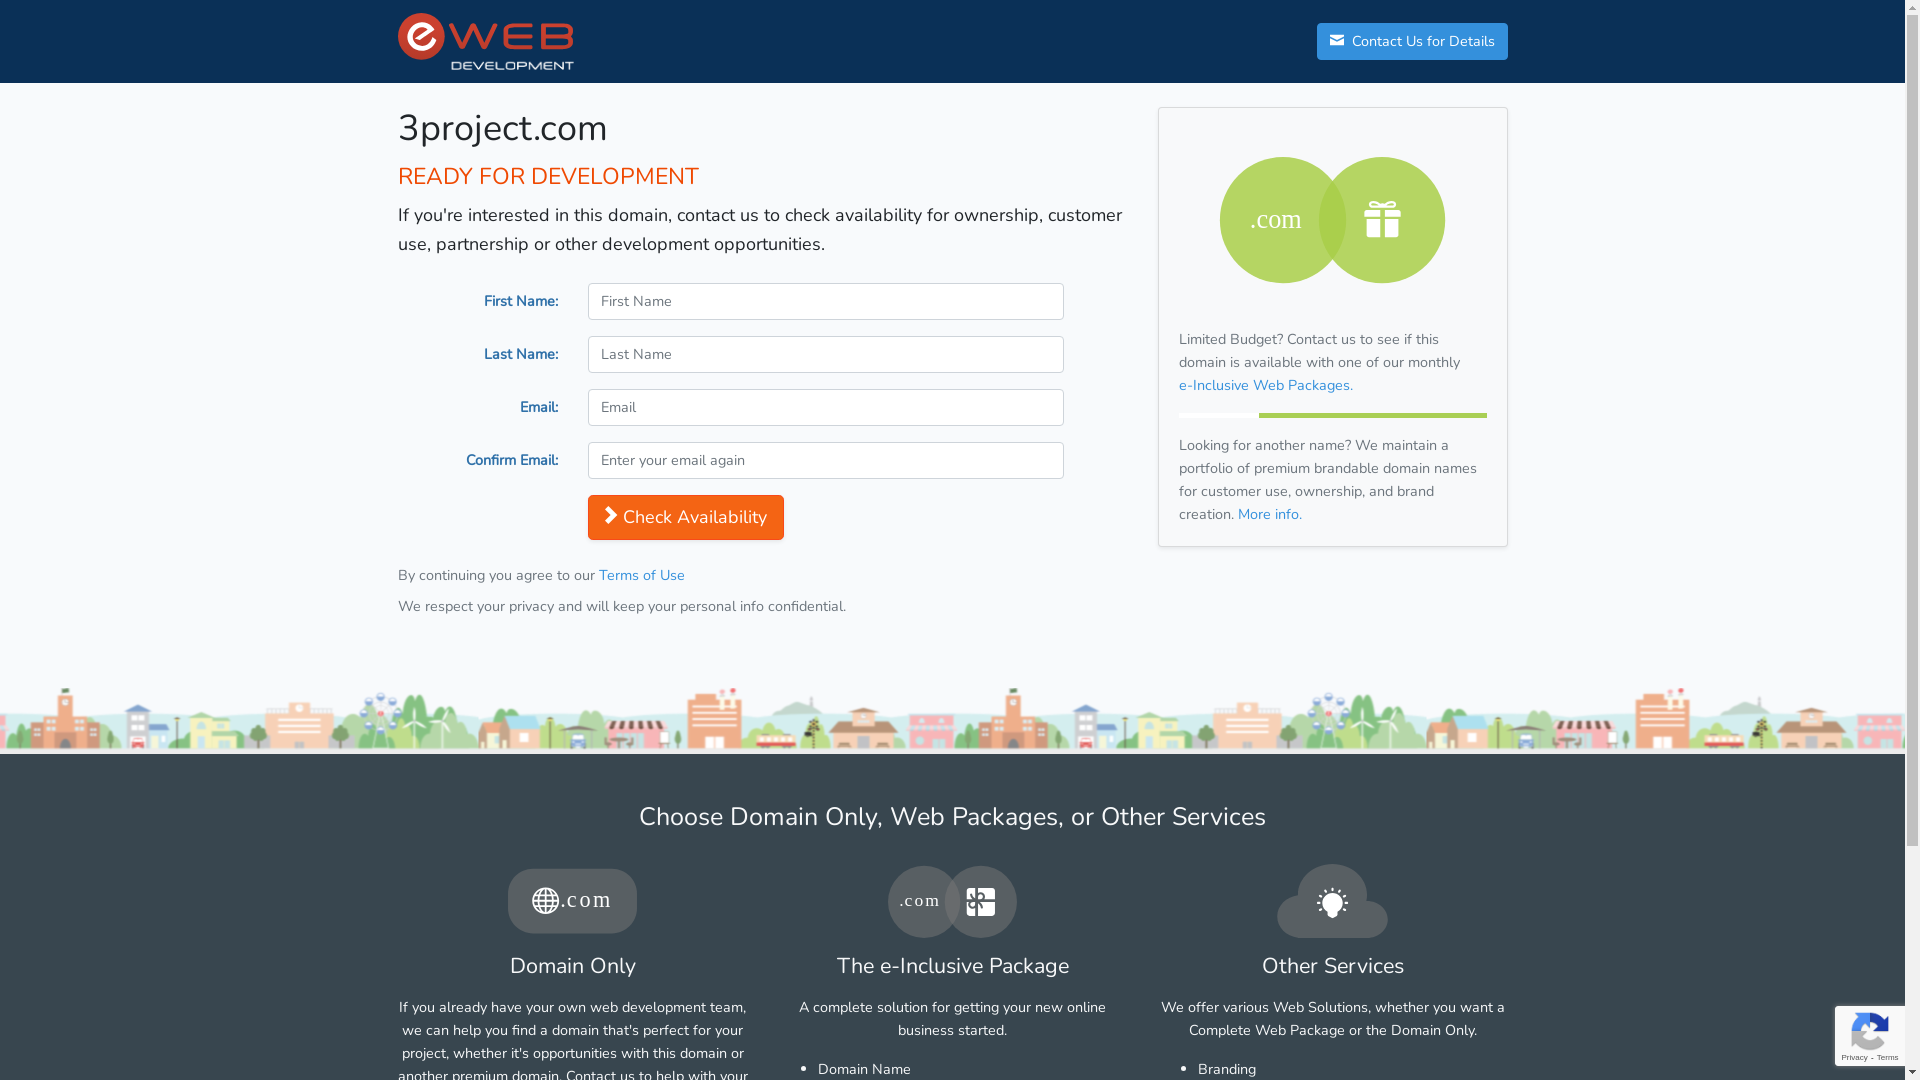 The height and width of the screenshot is (1080, 1920). Describe the element at coordinates (641, 575) in the screenshot. I see `Terms of Use` at that location.